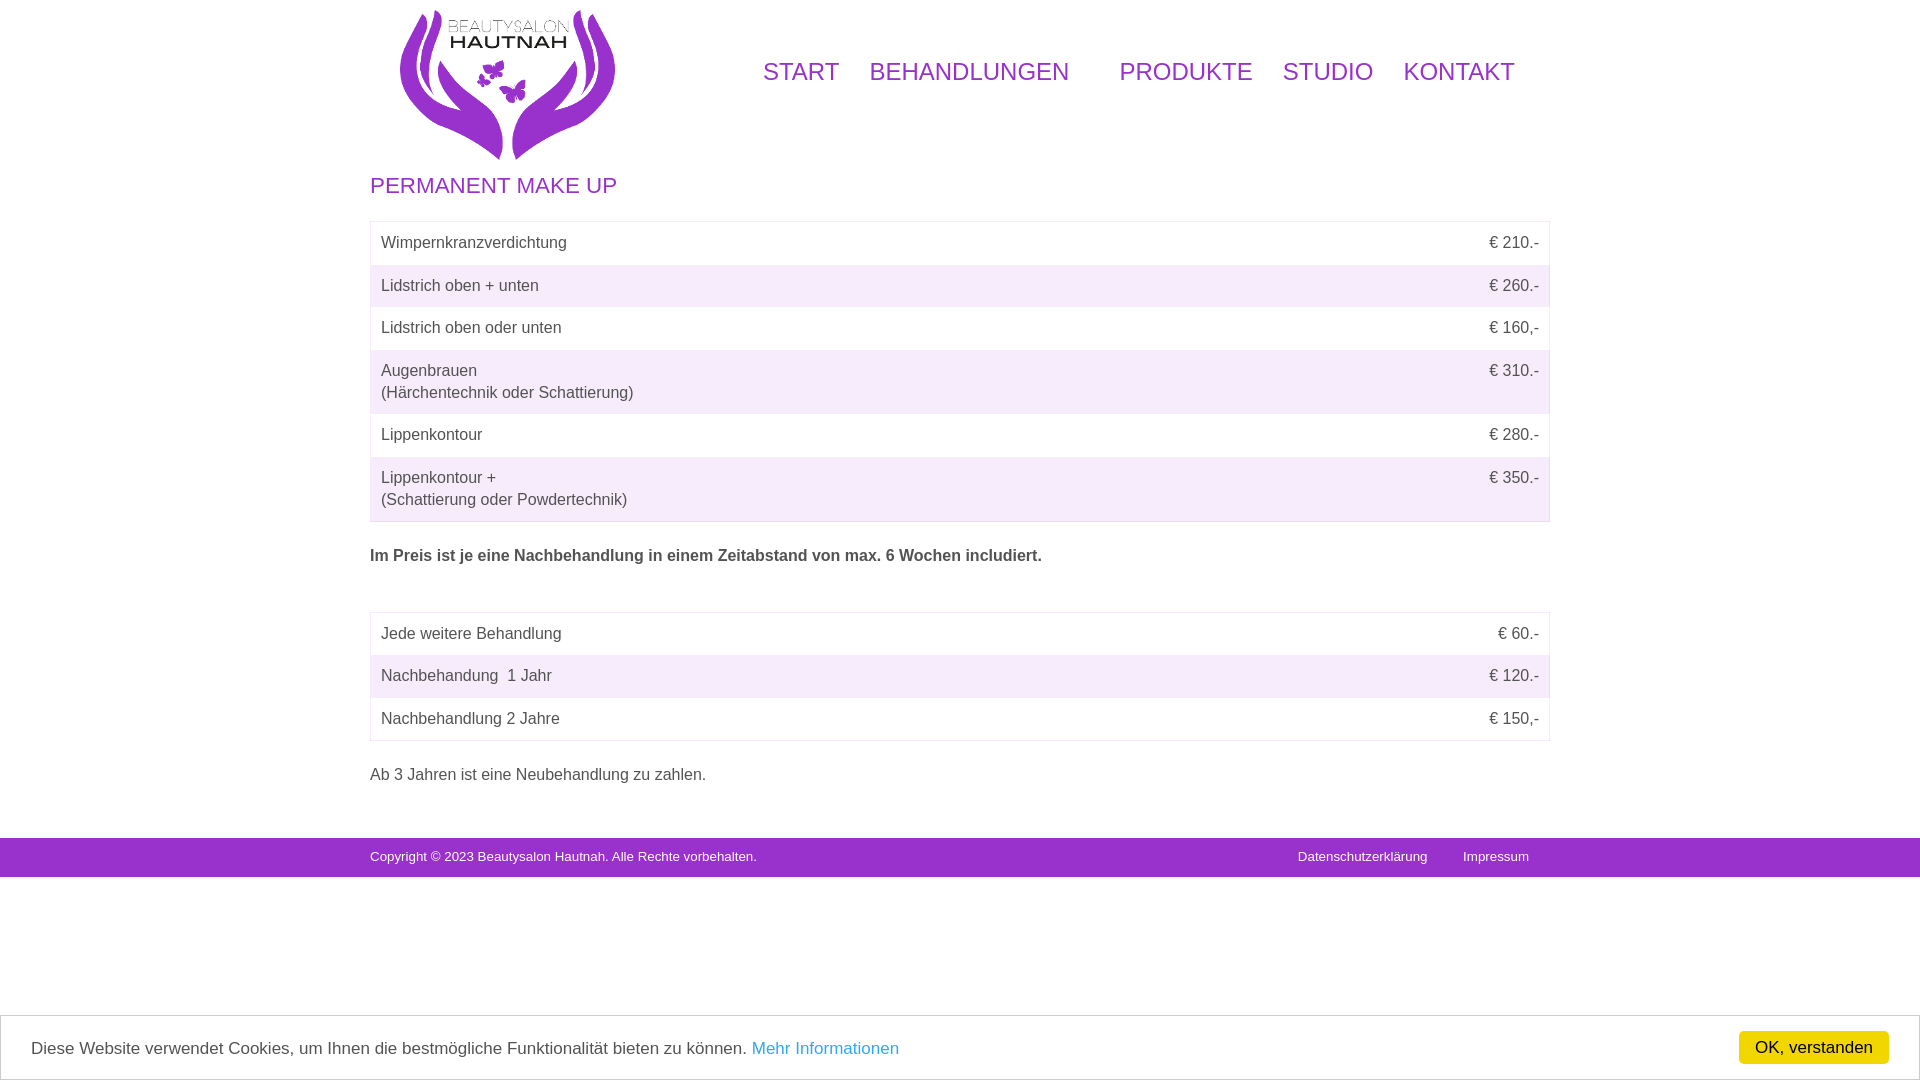 This screenshot has width=1920, height=1080. What do you see at coordinates (1186, 72) in the screenshot?
I see `PRODUKTE` at bounding box center [1186, 72].